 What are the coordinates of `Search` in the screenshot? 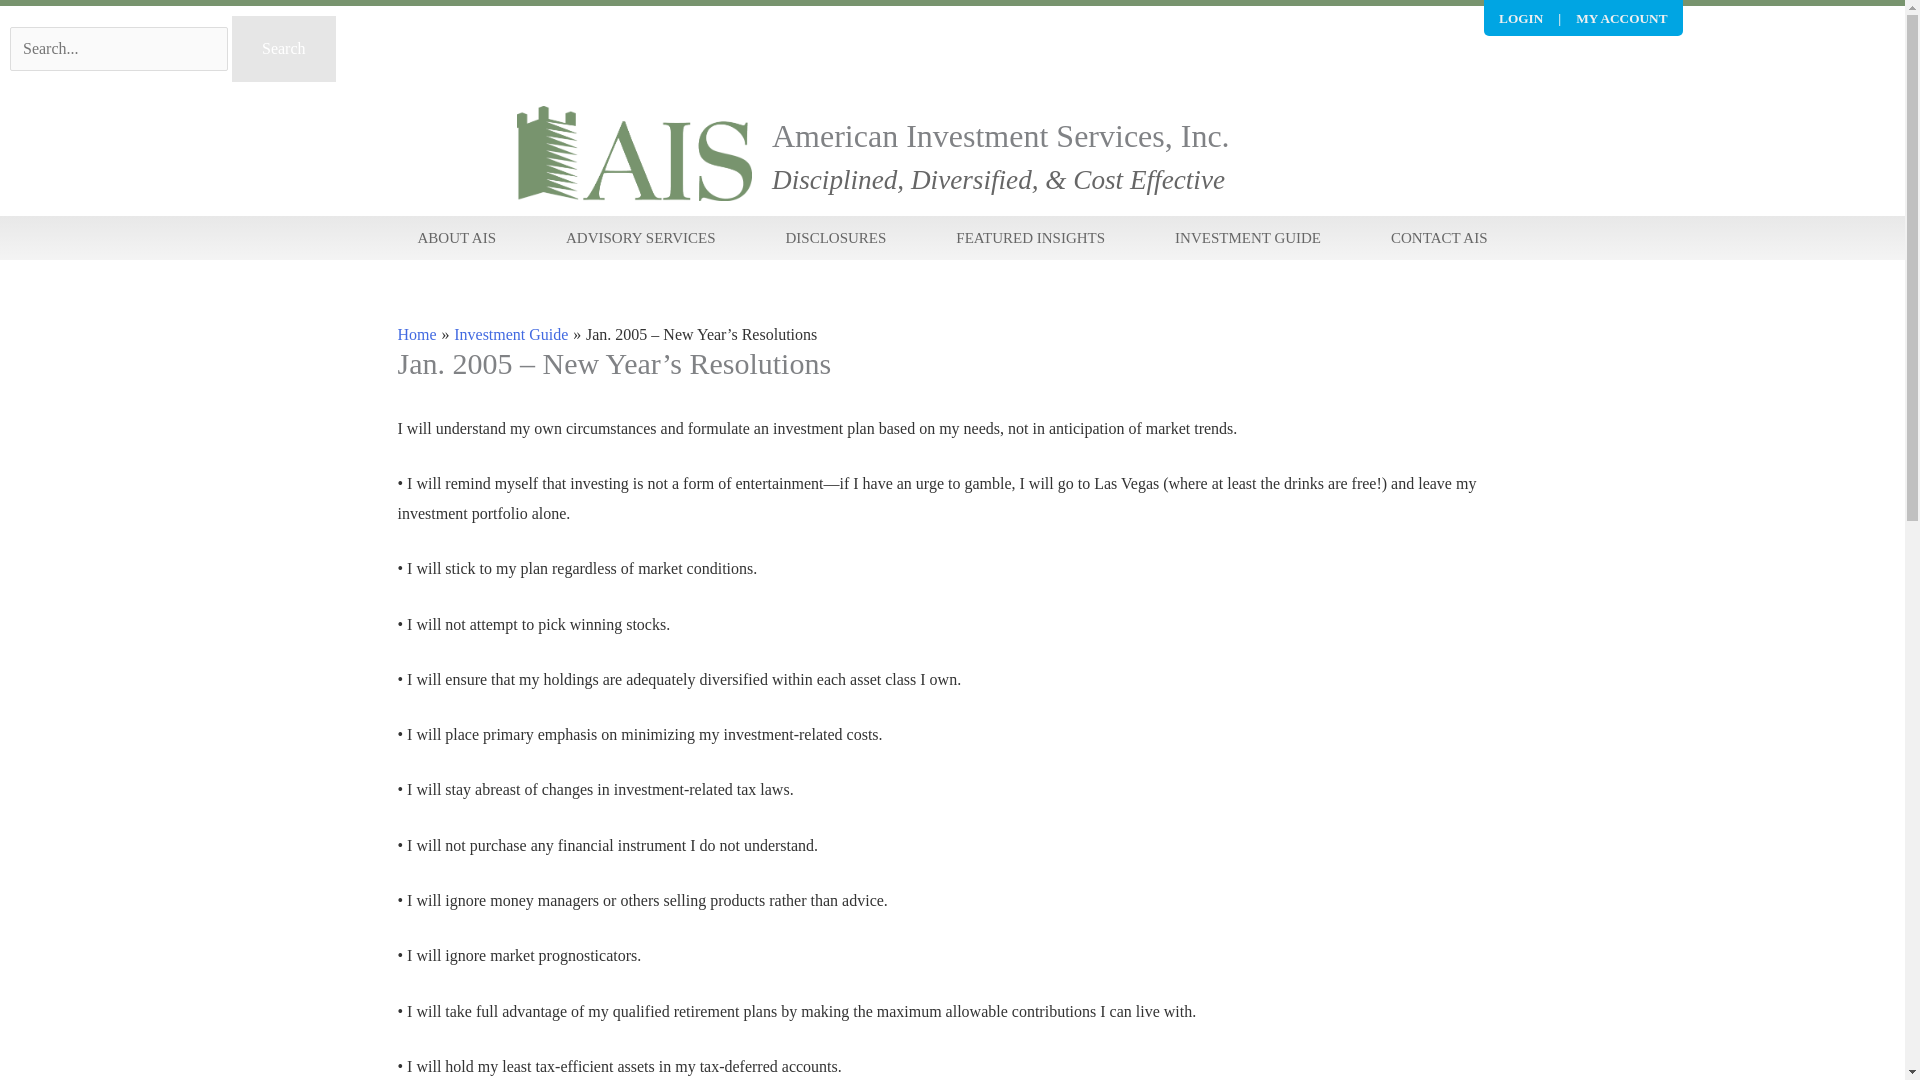 It's located at (284, 49).